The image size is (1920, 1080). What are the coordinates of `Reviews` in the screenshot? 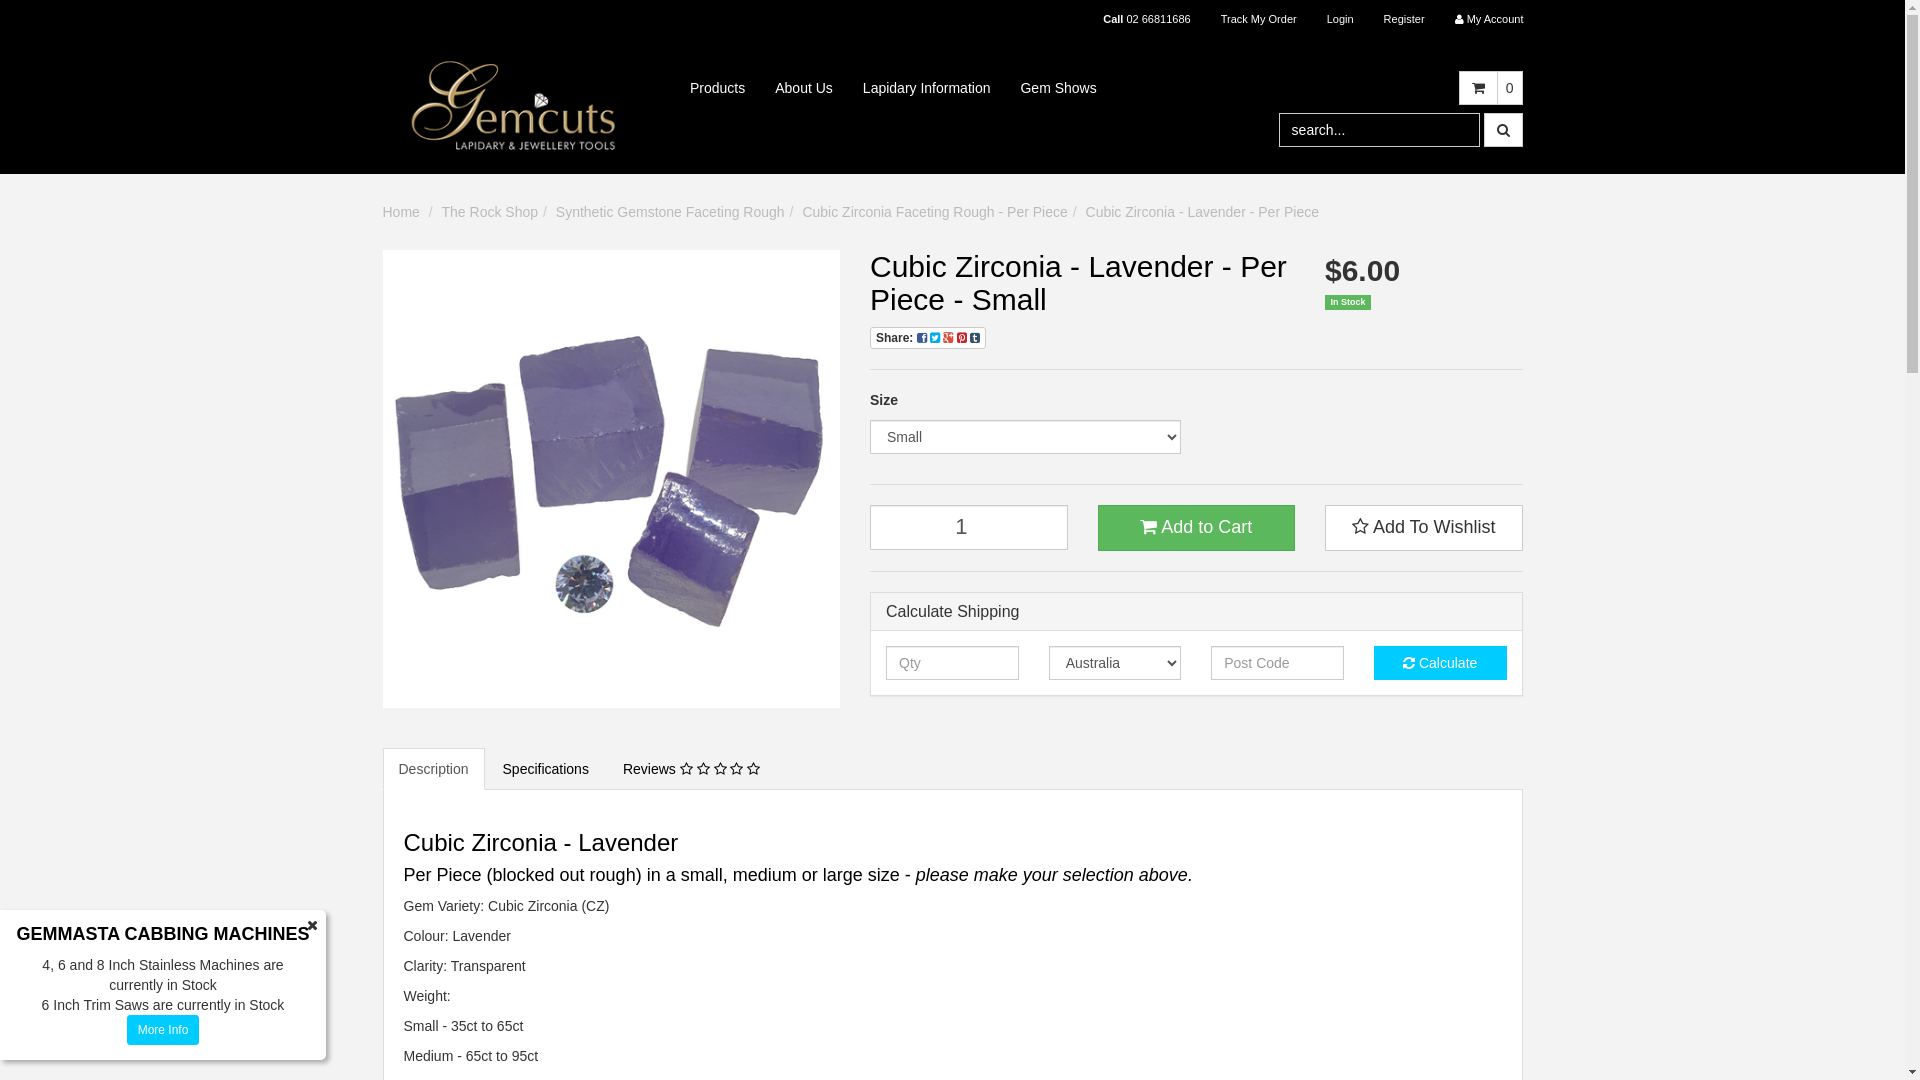 It's located at (692, 768).